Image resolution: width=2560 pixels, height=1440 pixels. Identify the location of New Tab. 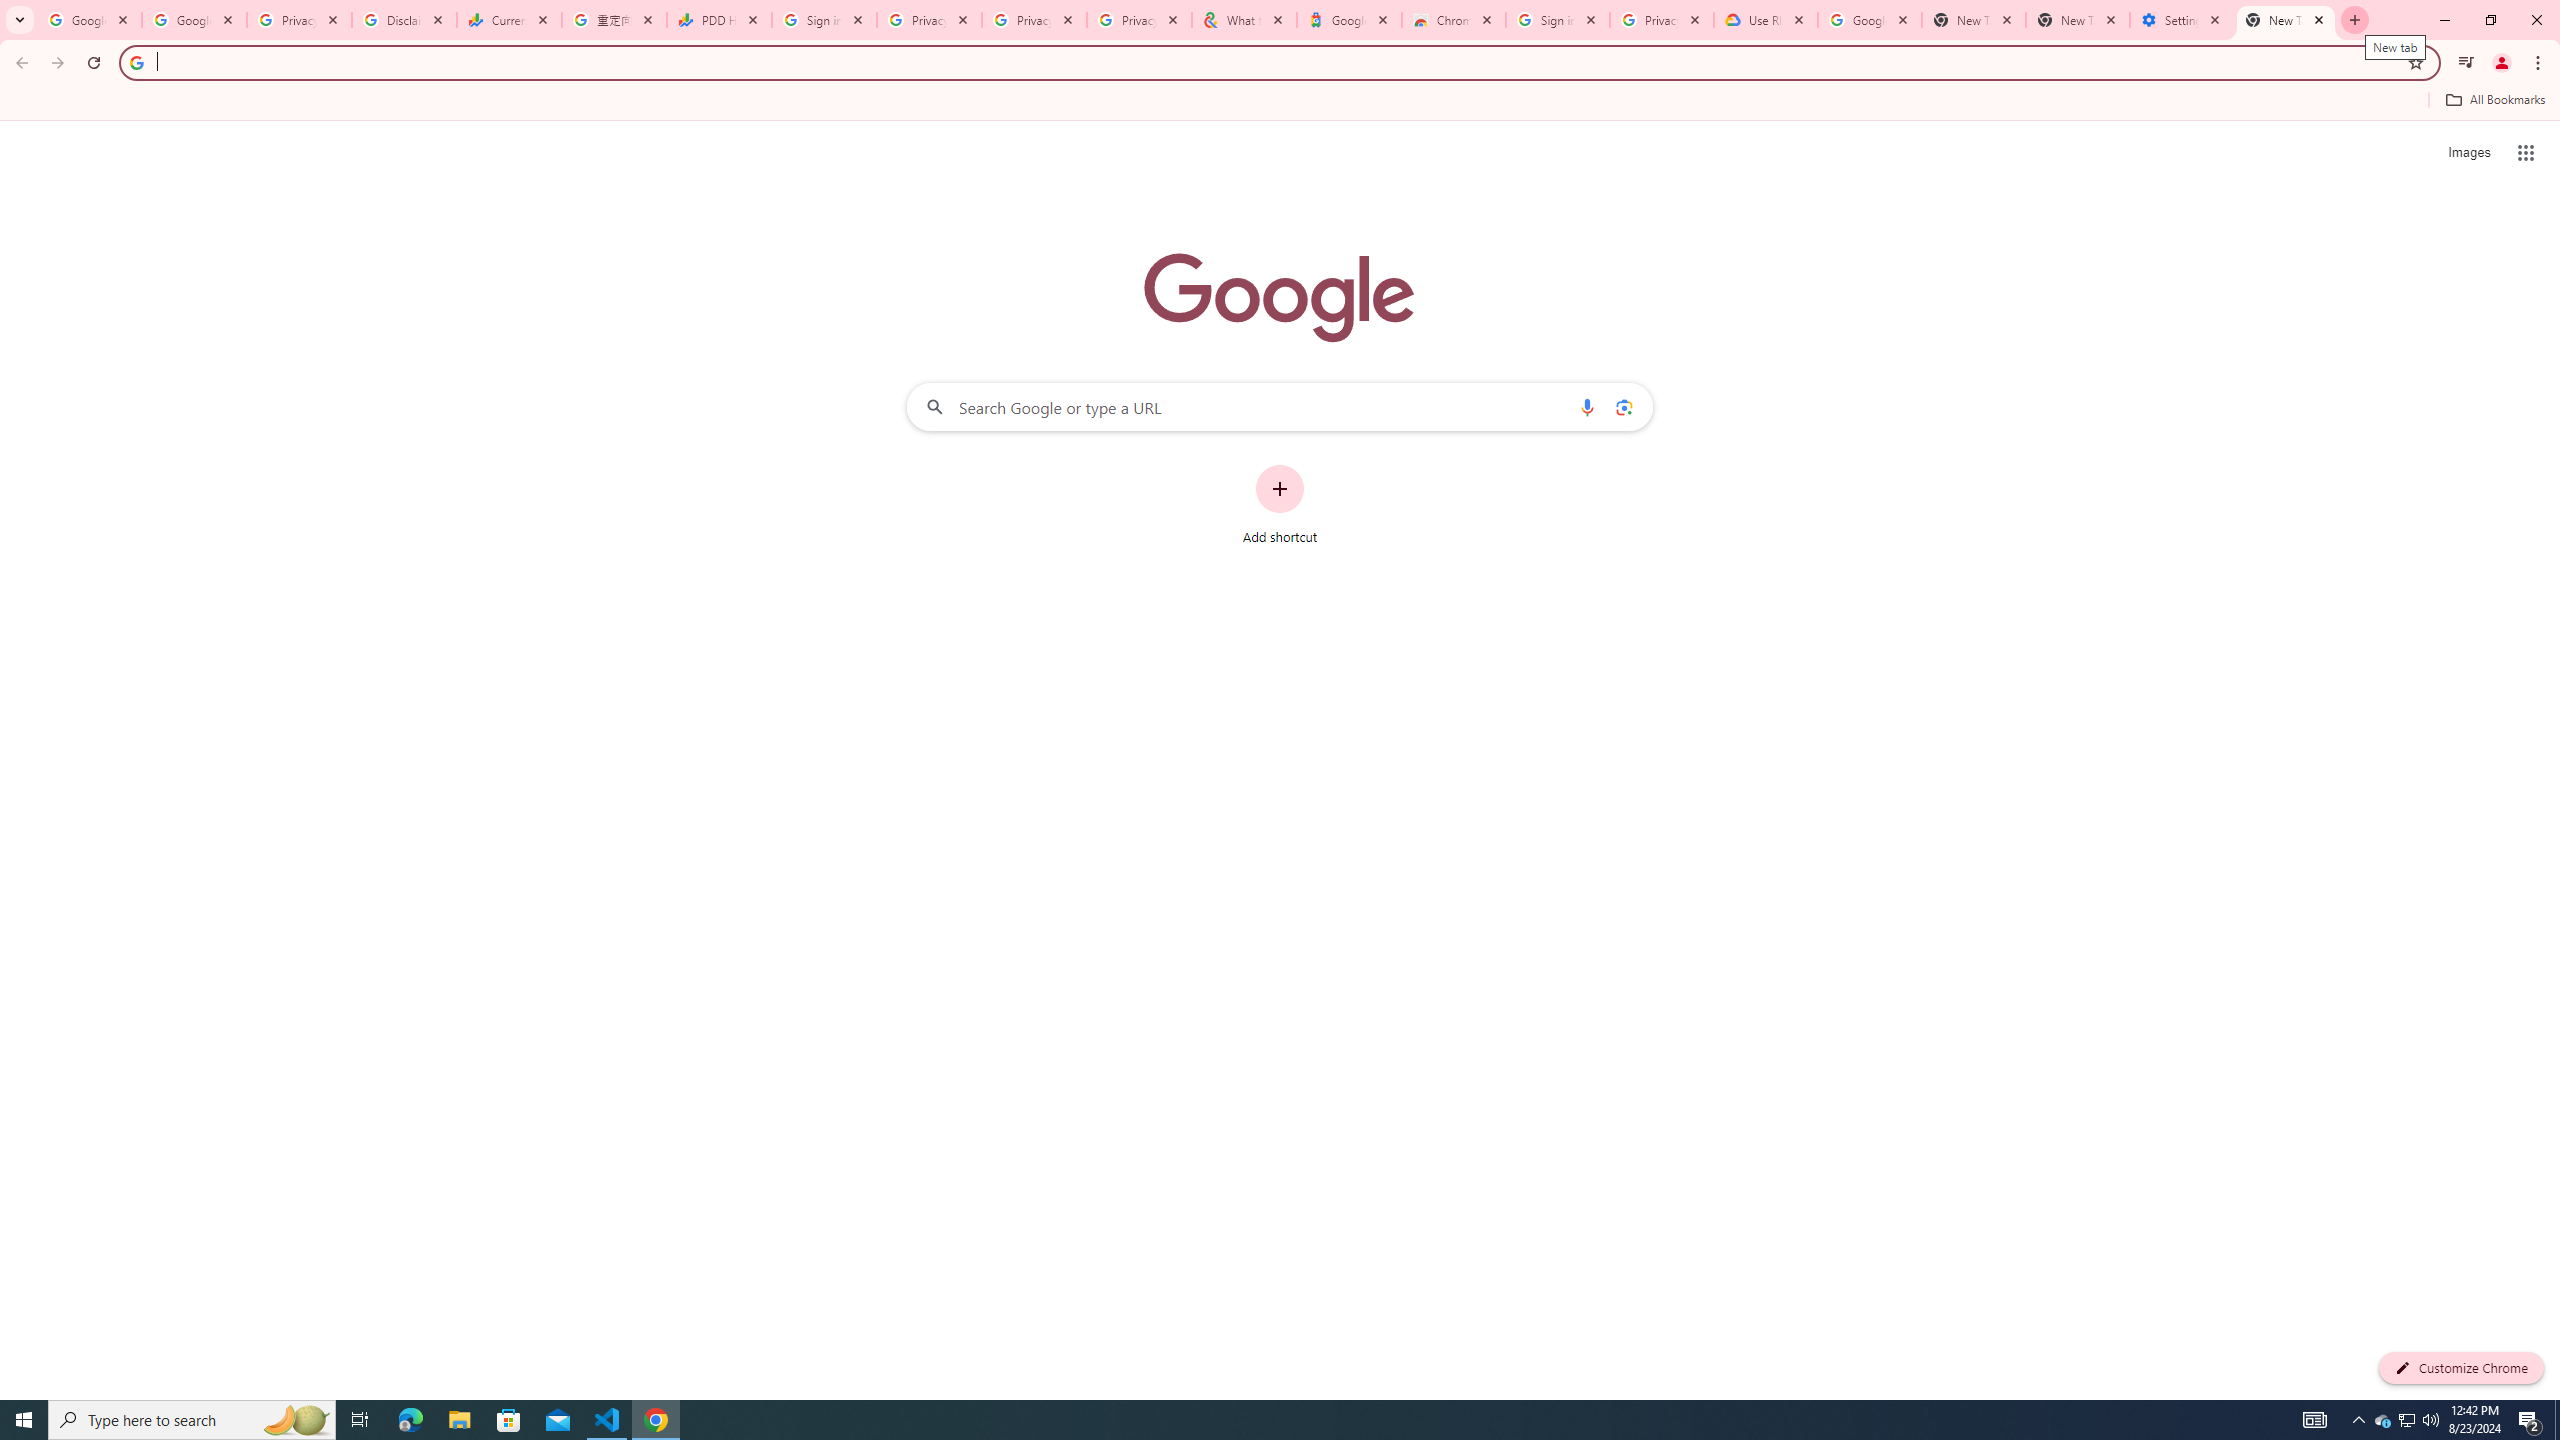
(2078, 20).